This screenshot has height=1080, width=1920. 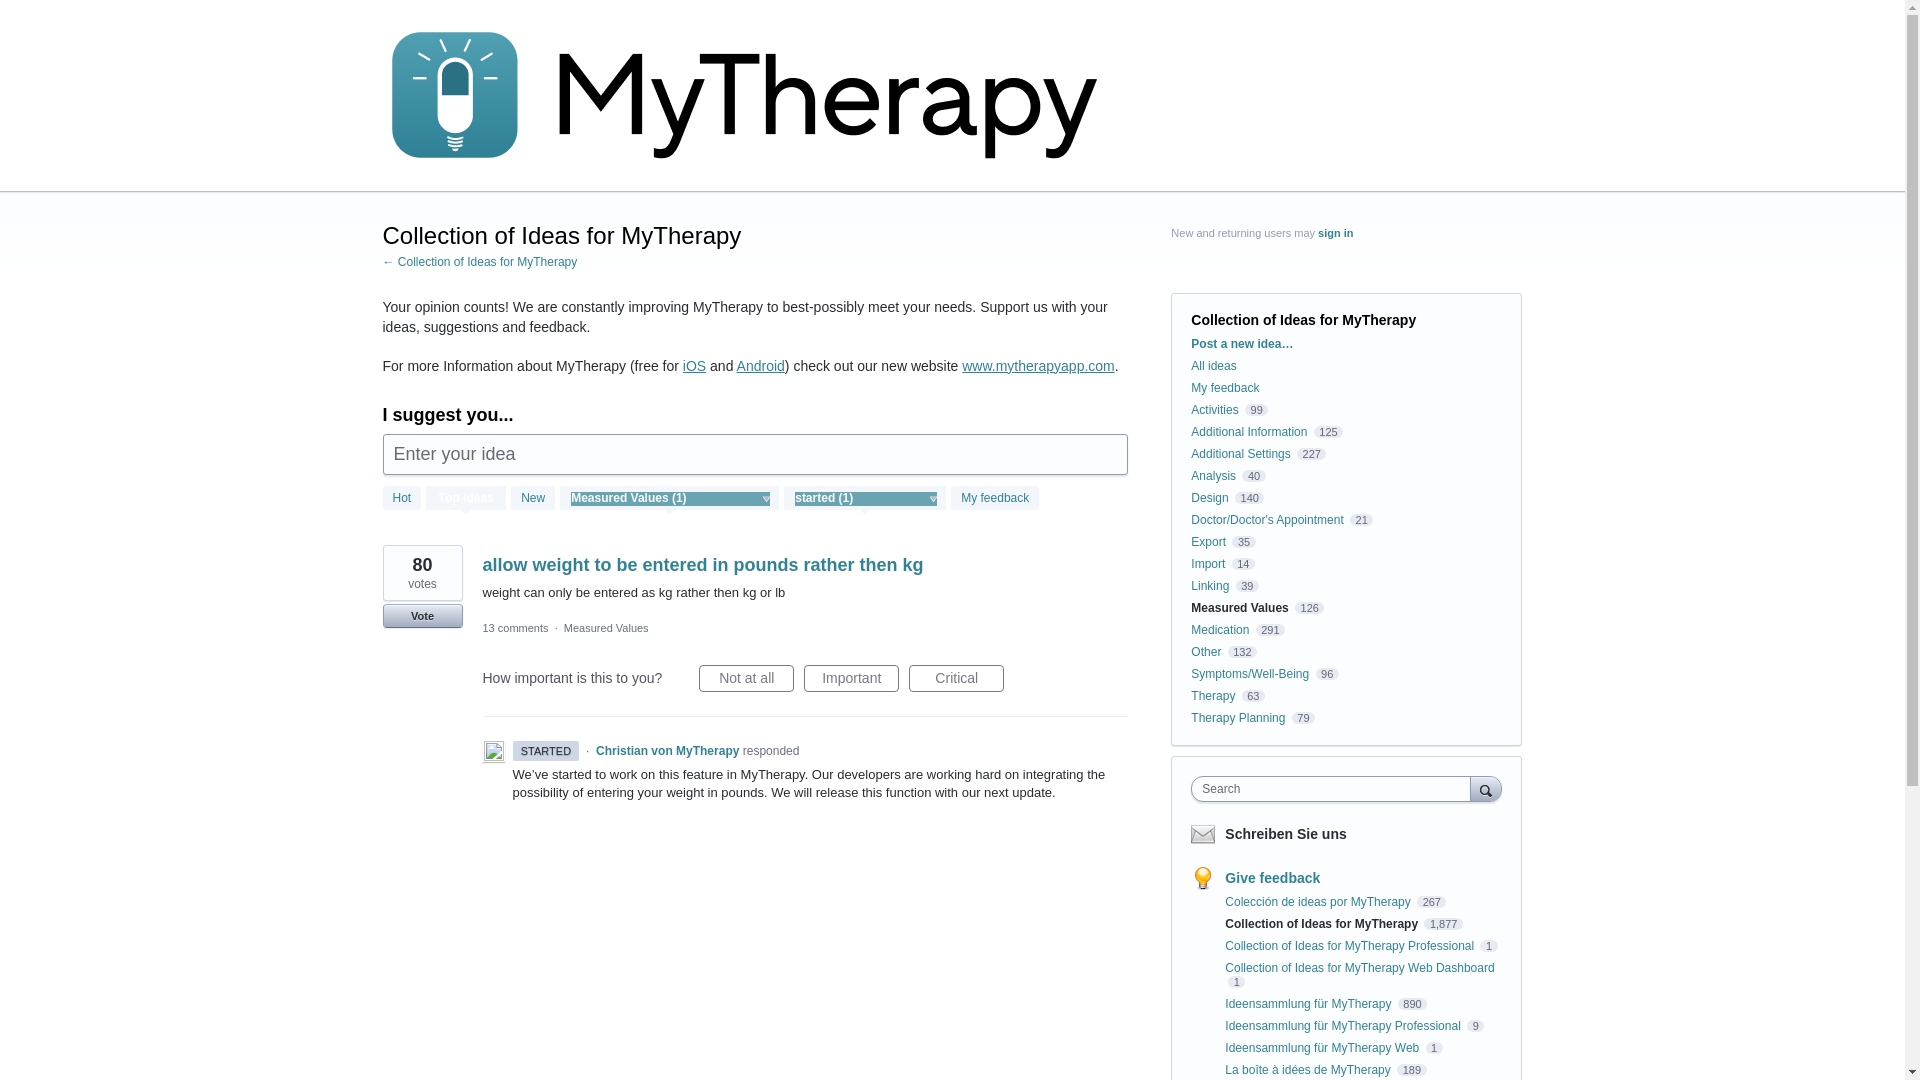 What do you see at coordinates (466, 500) in the screenshot?
I see `Top ideas` at bounding box center [466, 500].